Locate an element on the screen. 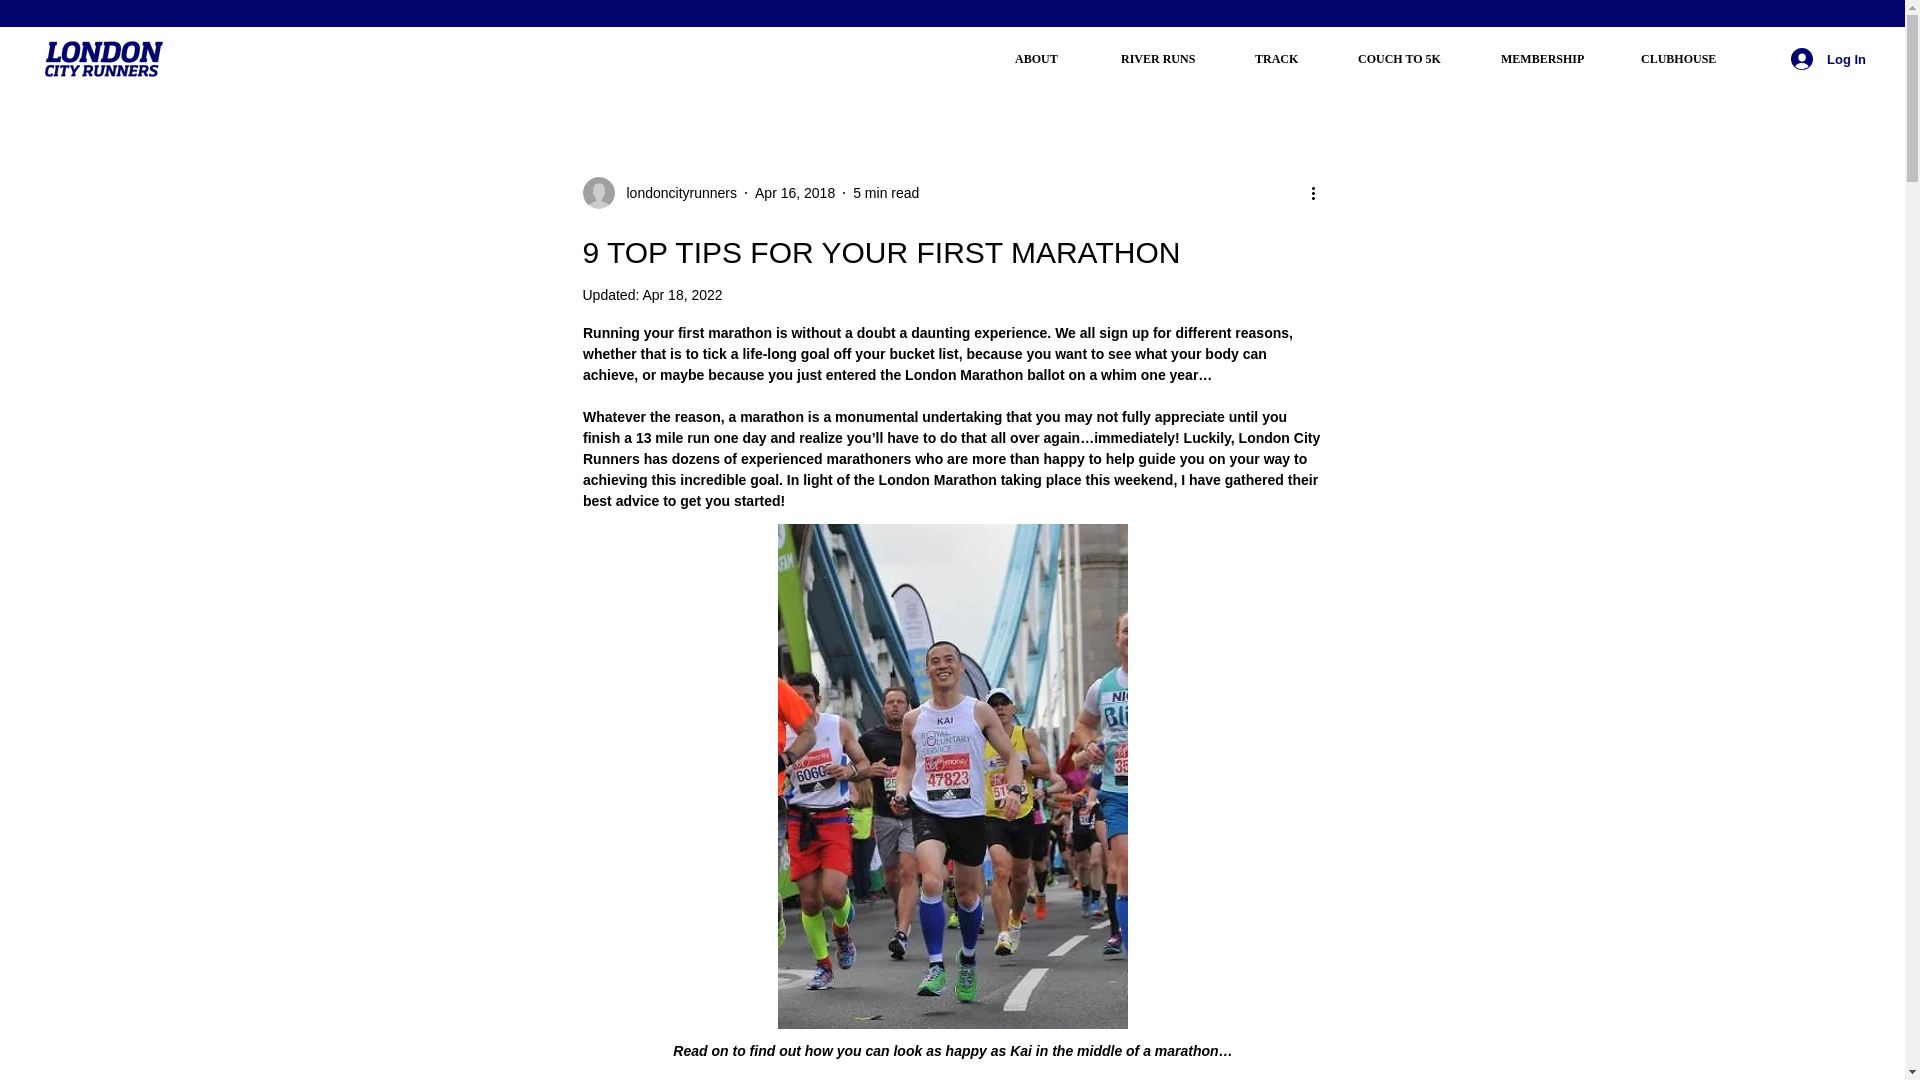 Image resolution: width=1920 pixels, height=1080 pixels. 5 min read is located at coordinates (886, 191).